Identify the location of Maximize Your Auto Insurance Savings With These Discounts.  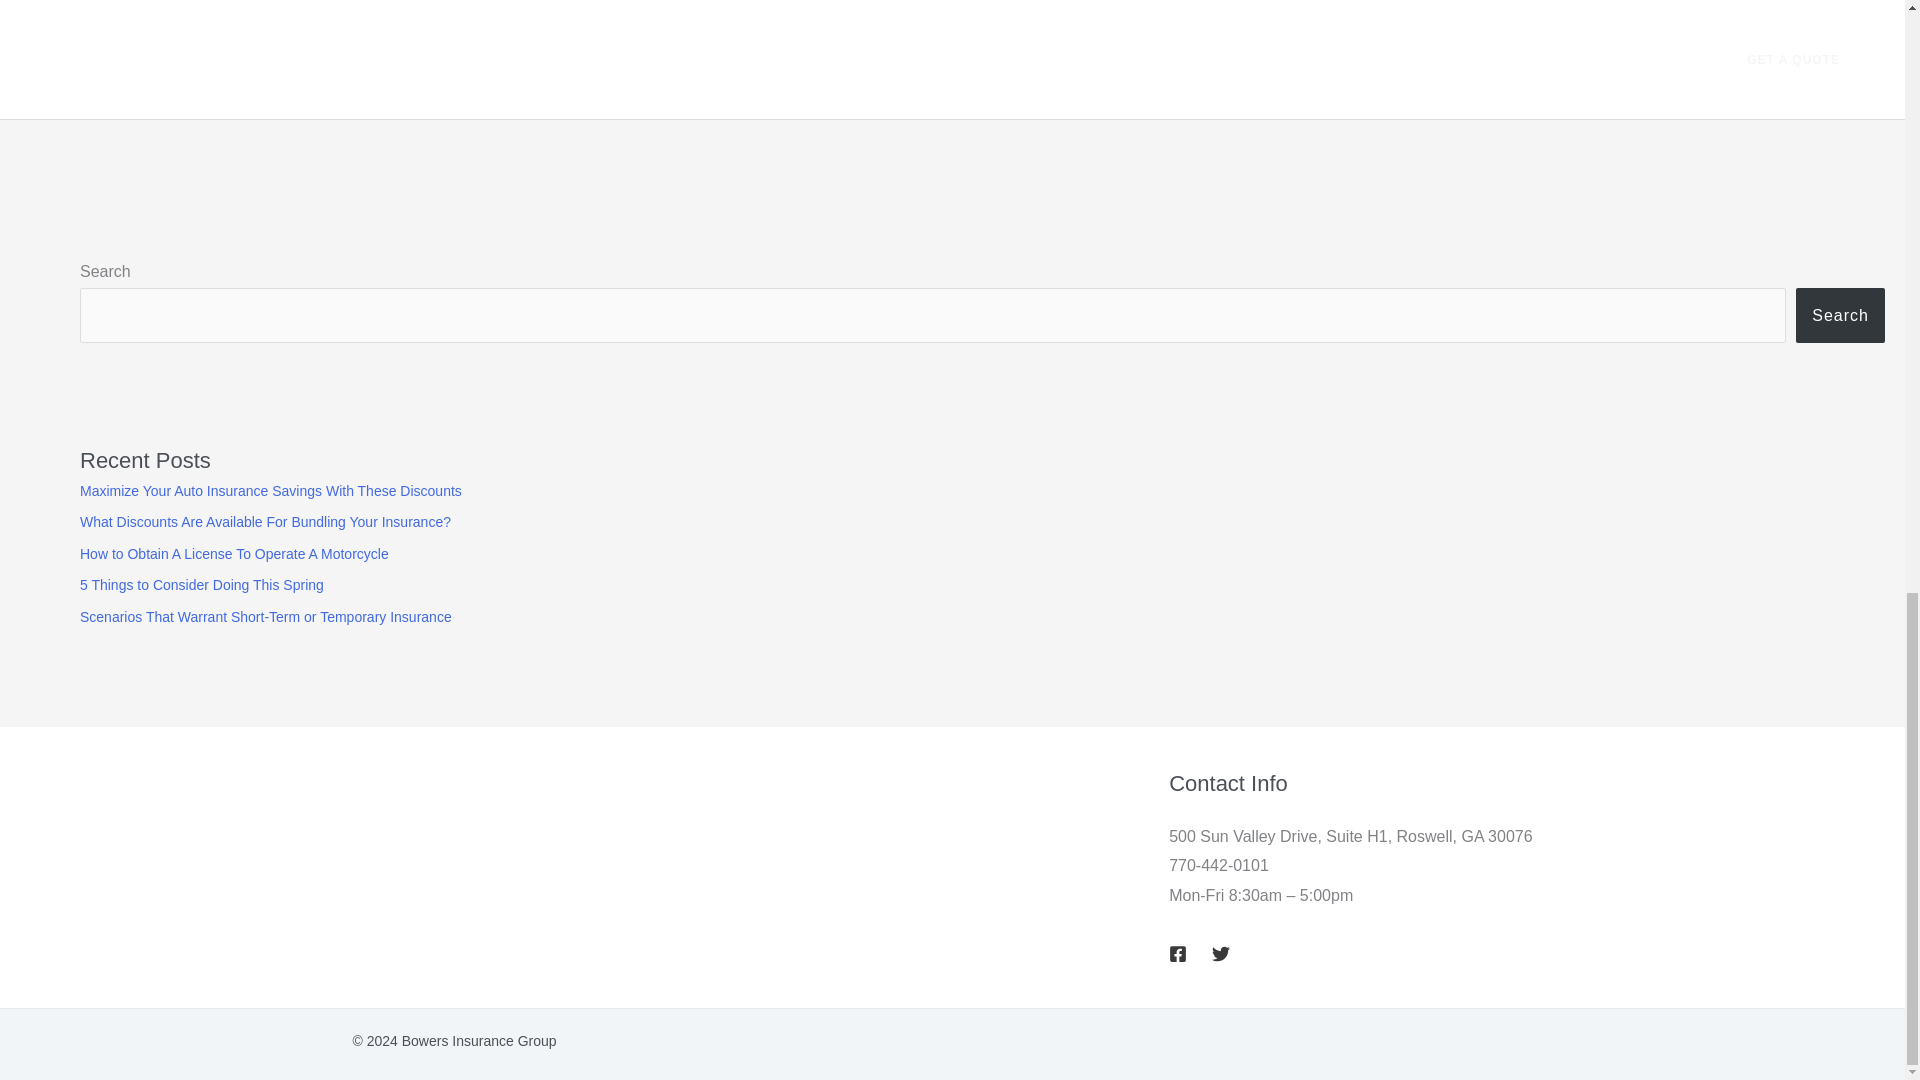
(271, 490).